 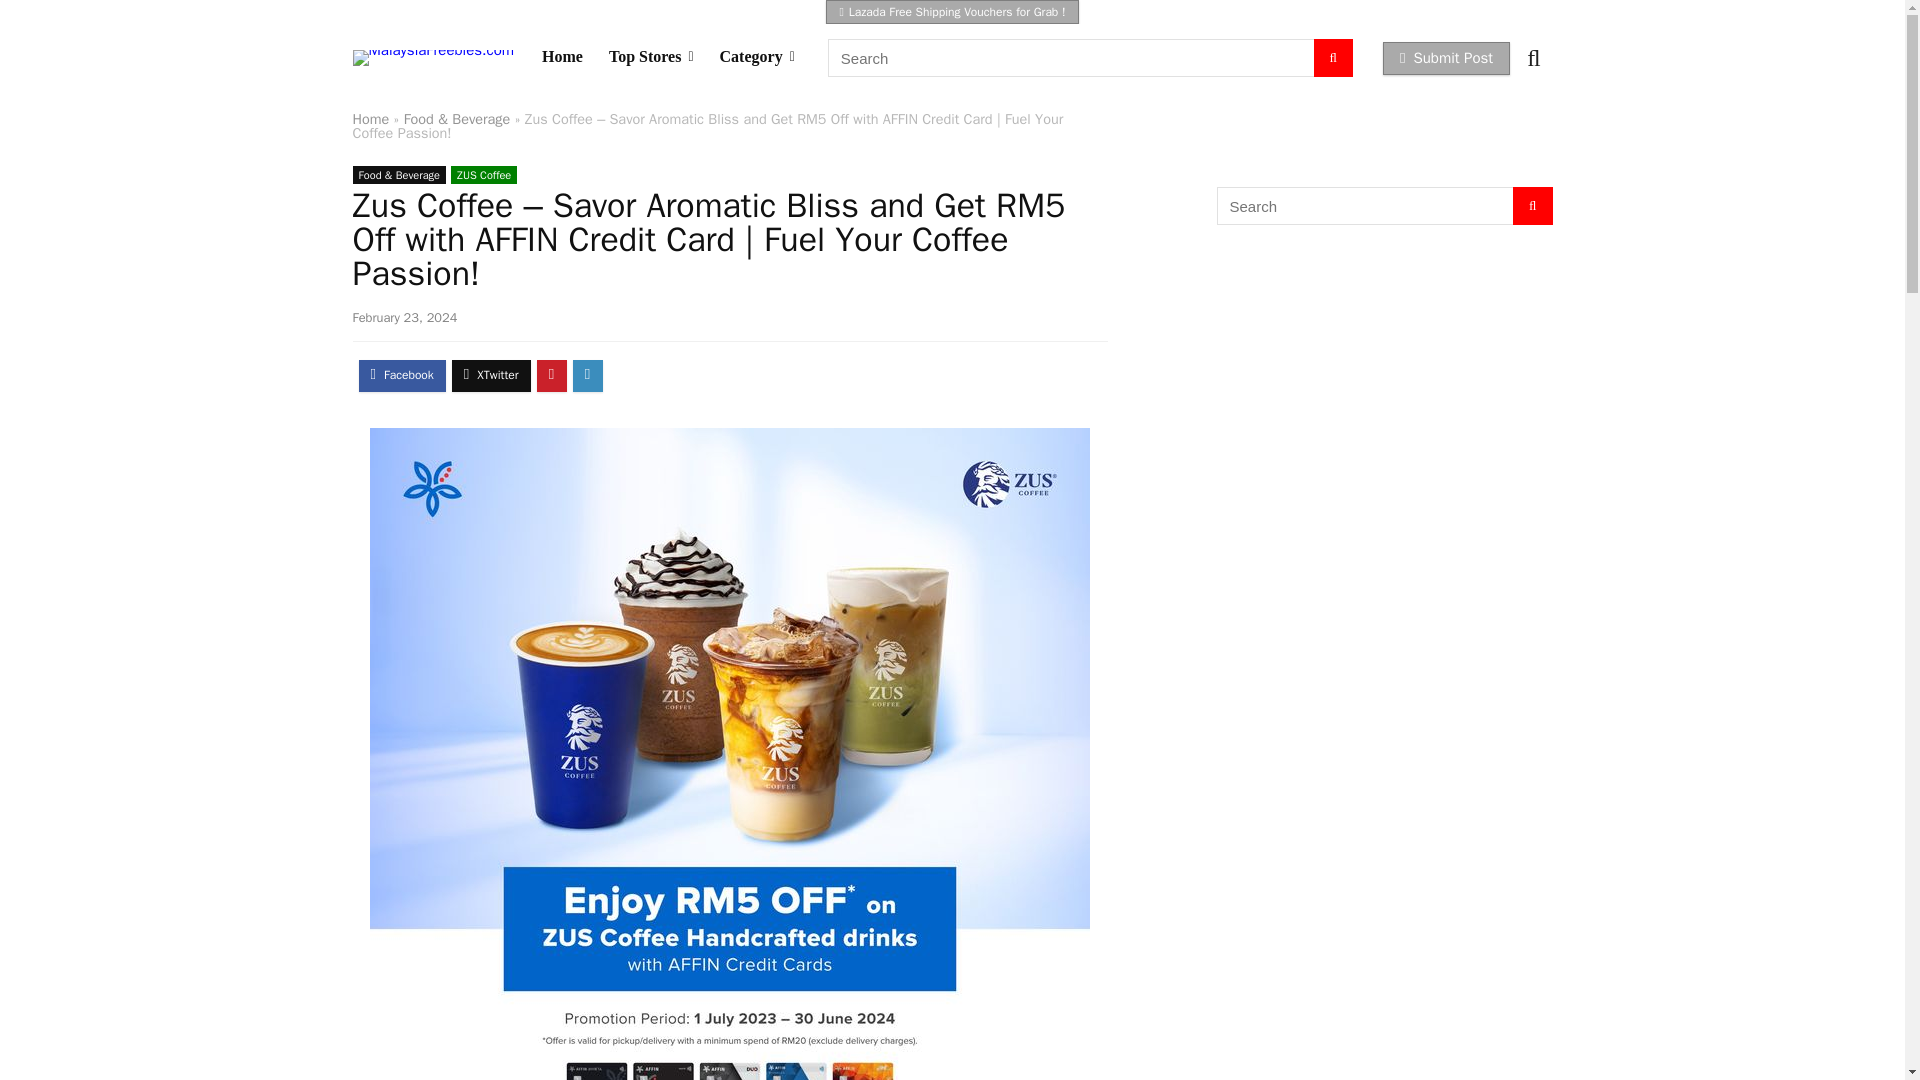 What do you see at coordinates (650, 57) in the screenshot?
I see `Top Stores` at bounding box center [650, 57].